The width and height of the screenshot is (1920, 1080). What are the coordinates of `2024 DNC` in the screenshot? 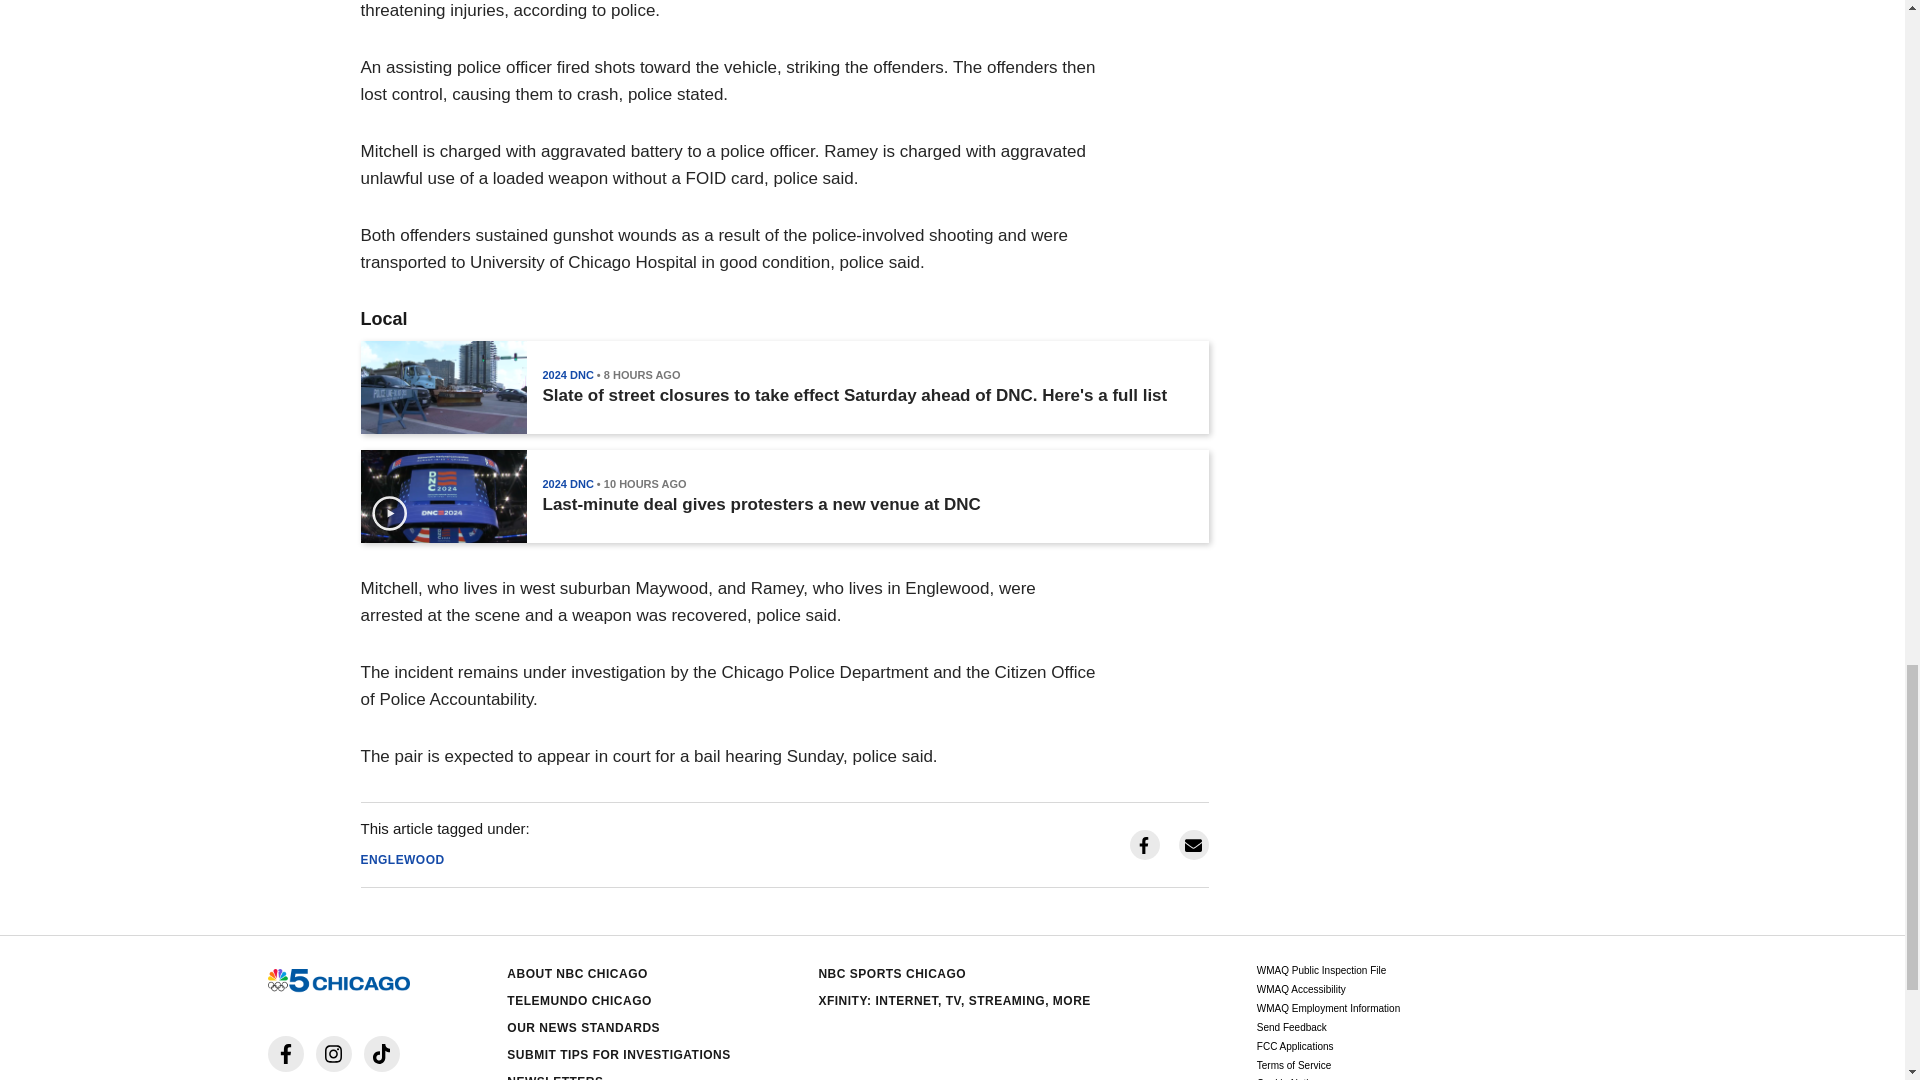 It's located at (567, 484).